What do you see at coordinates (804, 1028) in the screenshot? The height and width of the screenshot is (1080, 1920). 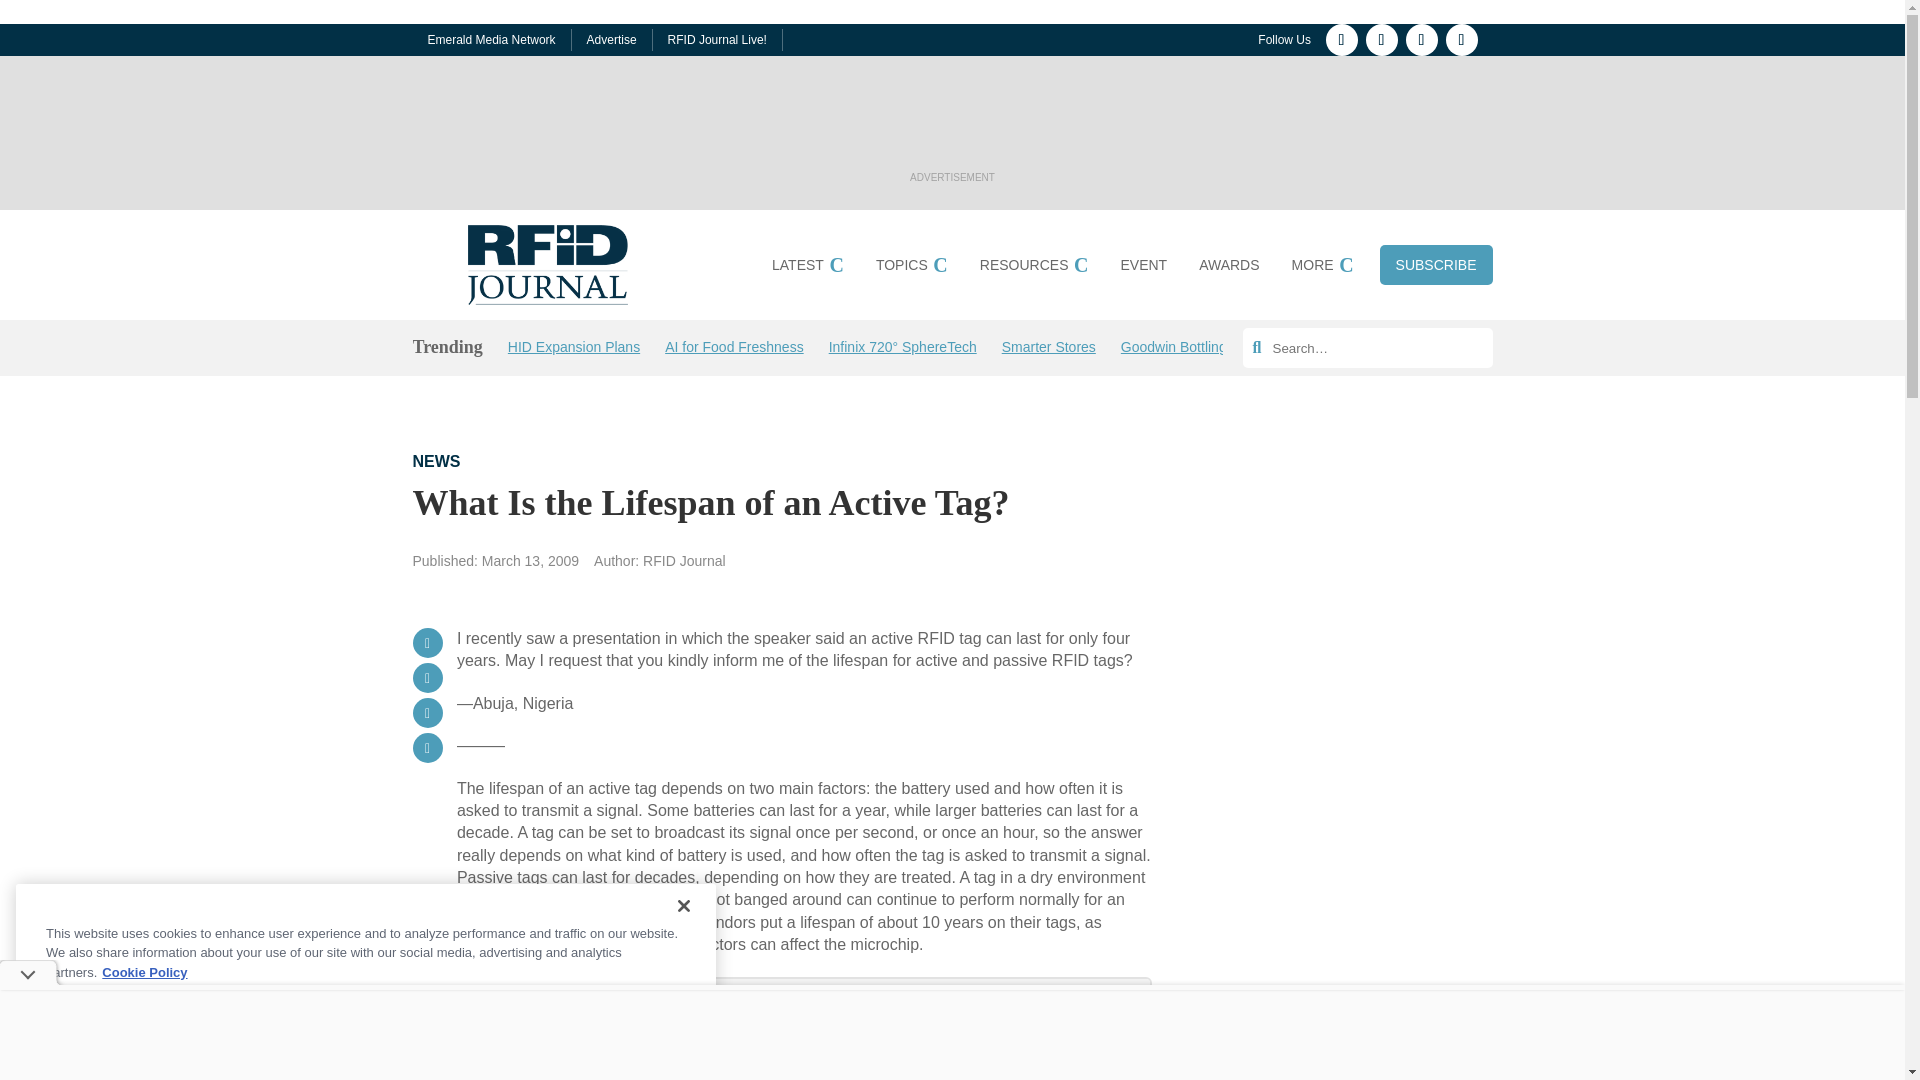 I see `Embedded CTA` at bounding box center [804, 1028].